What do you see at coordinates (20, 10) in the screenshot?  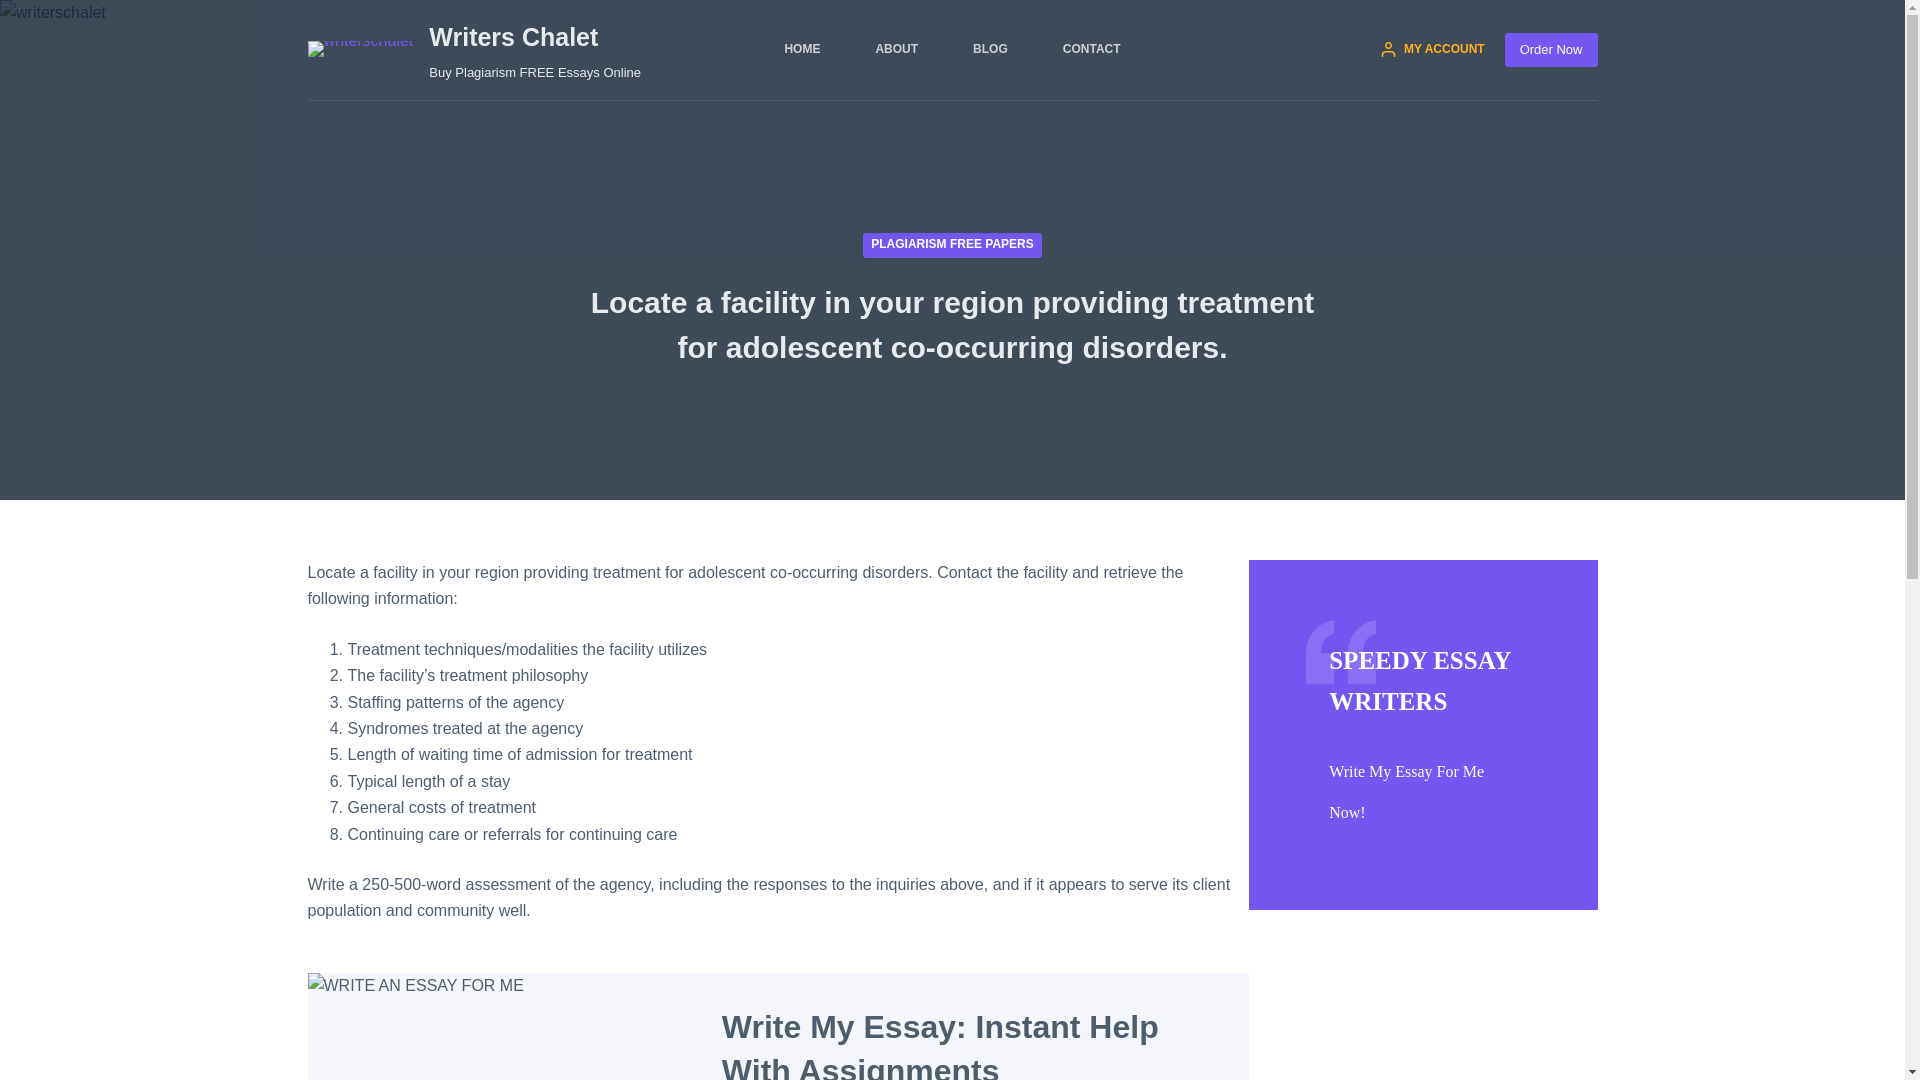 I see `Skip to content` at bounding box center [20, 10].